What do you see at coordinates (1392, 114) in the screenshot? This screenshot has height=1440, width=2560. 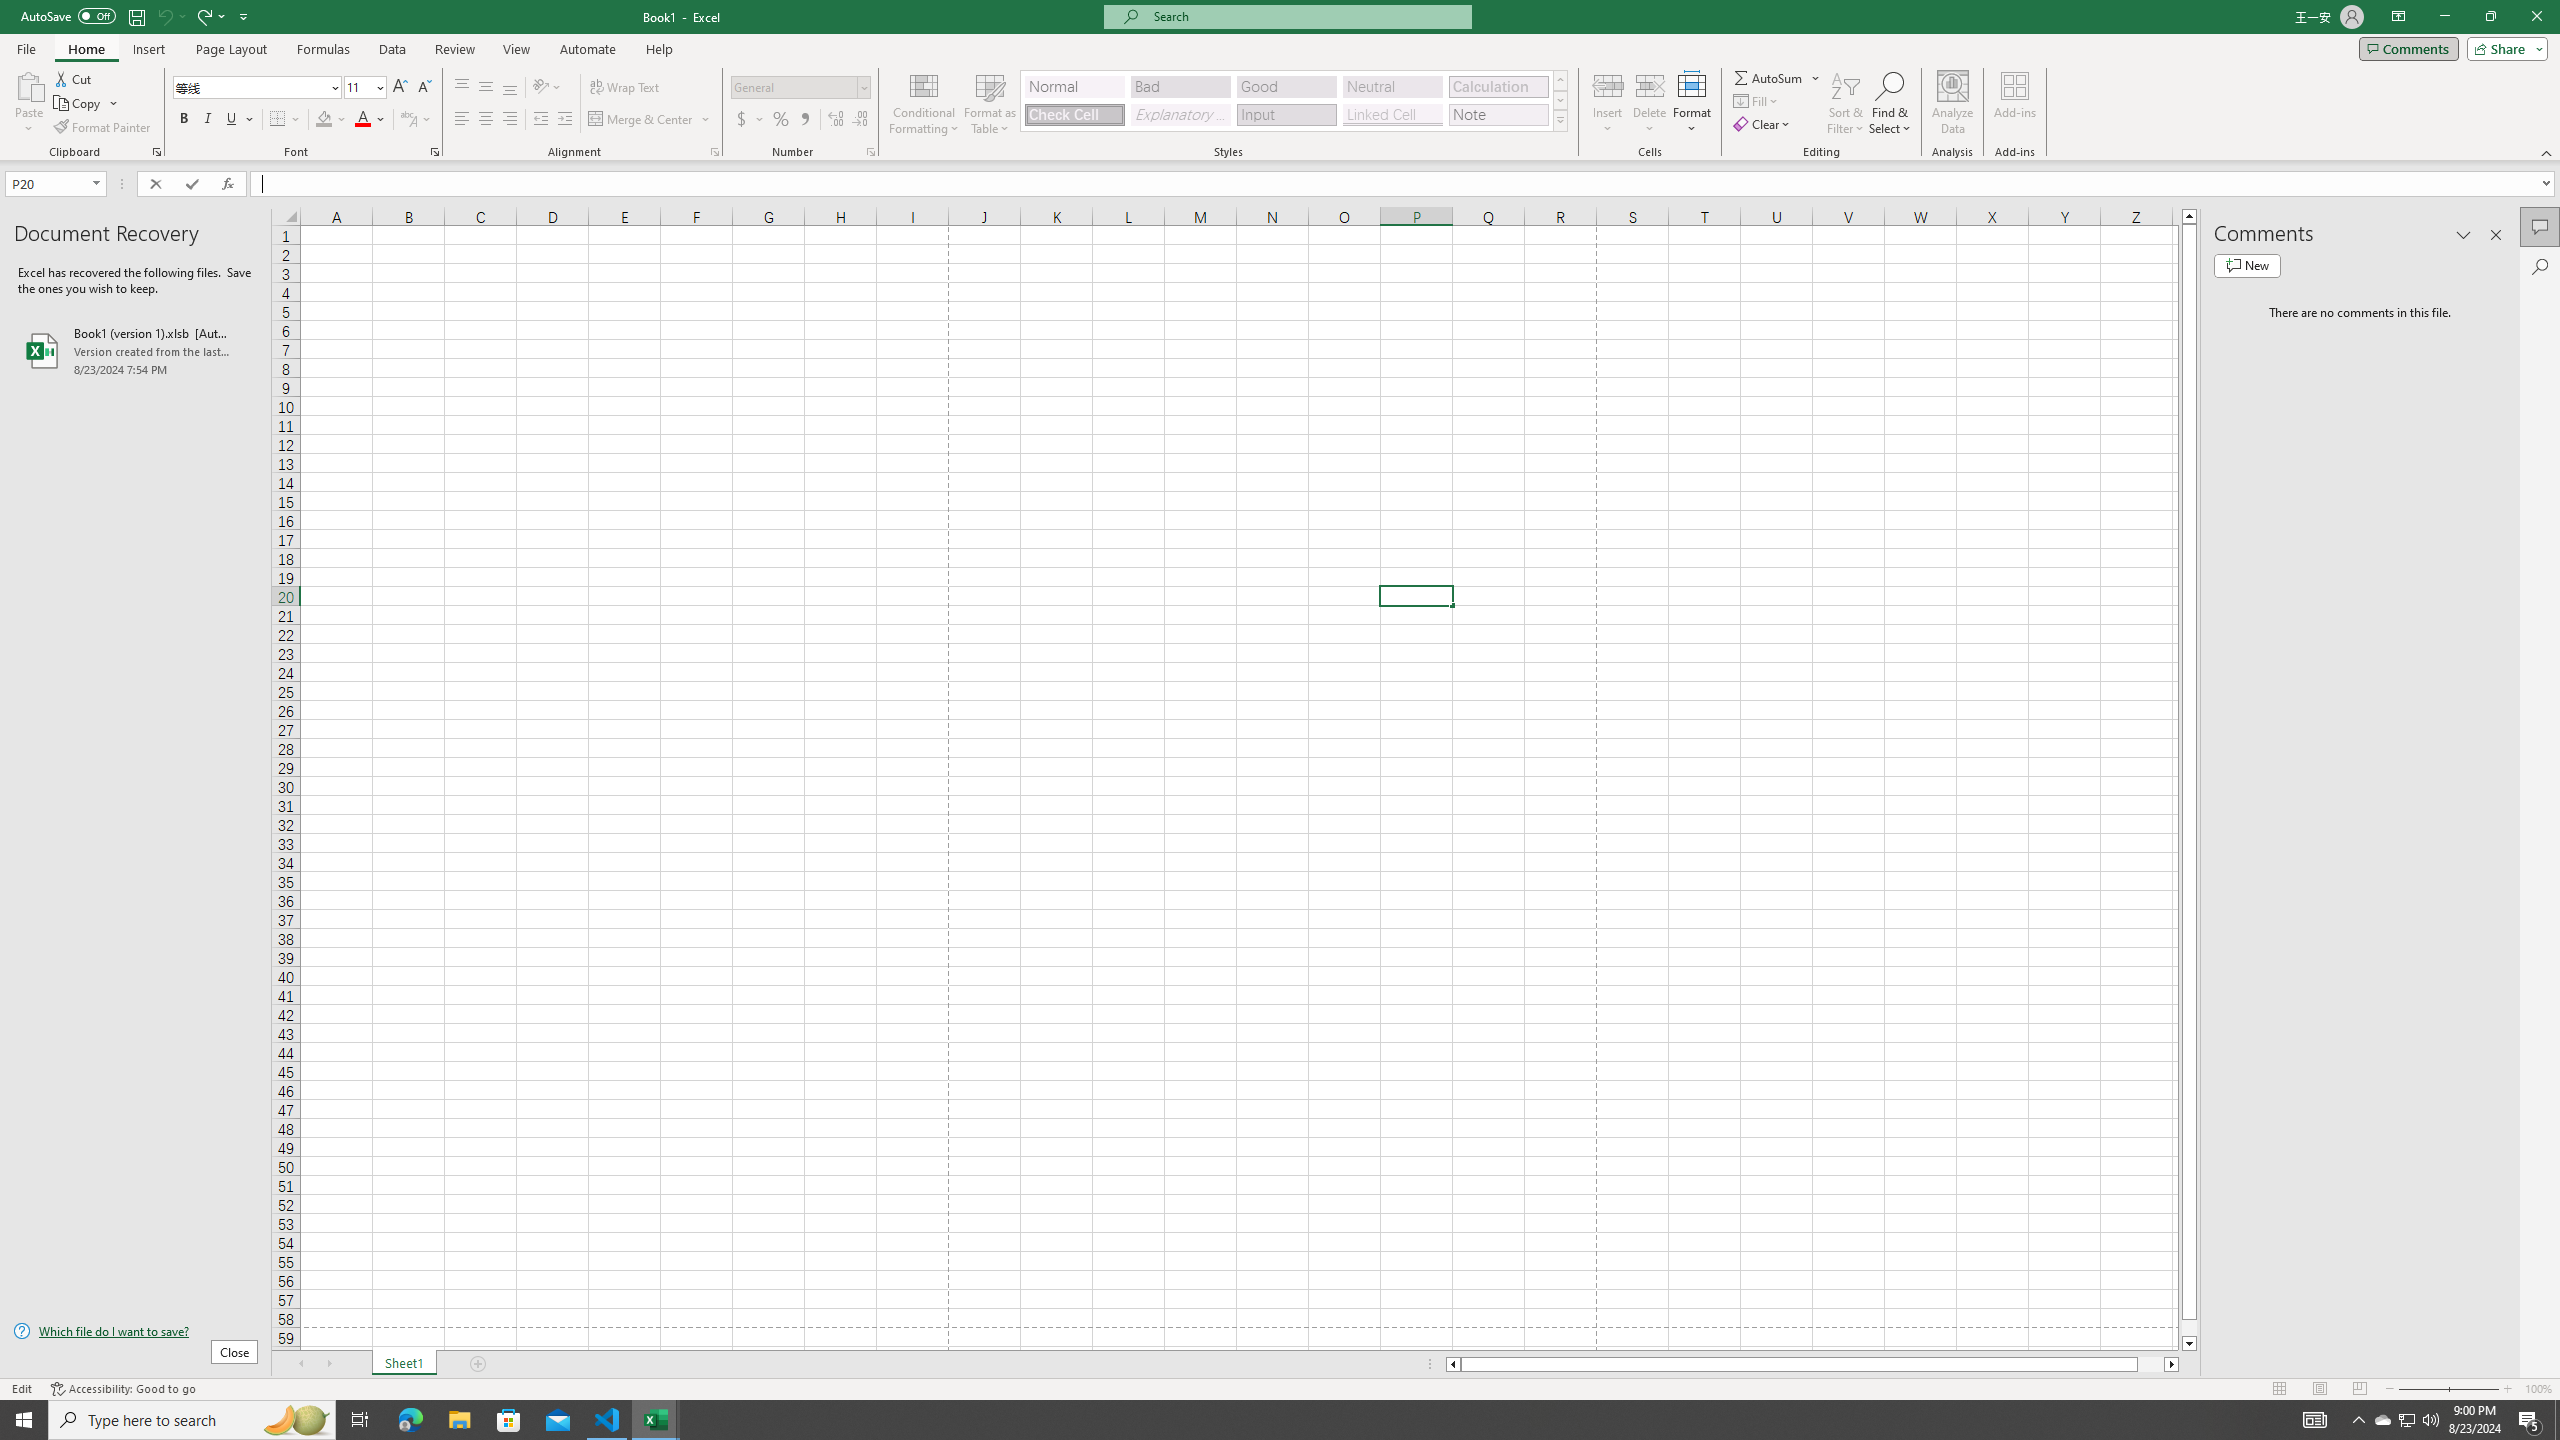 I see `Linked Cell` at bounding box center [1392, 114].